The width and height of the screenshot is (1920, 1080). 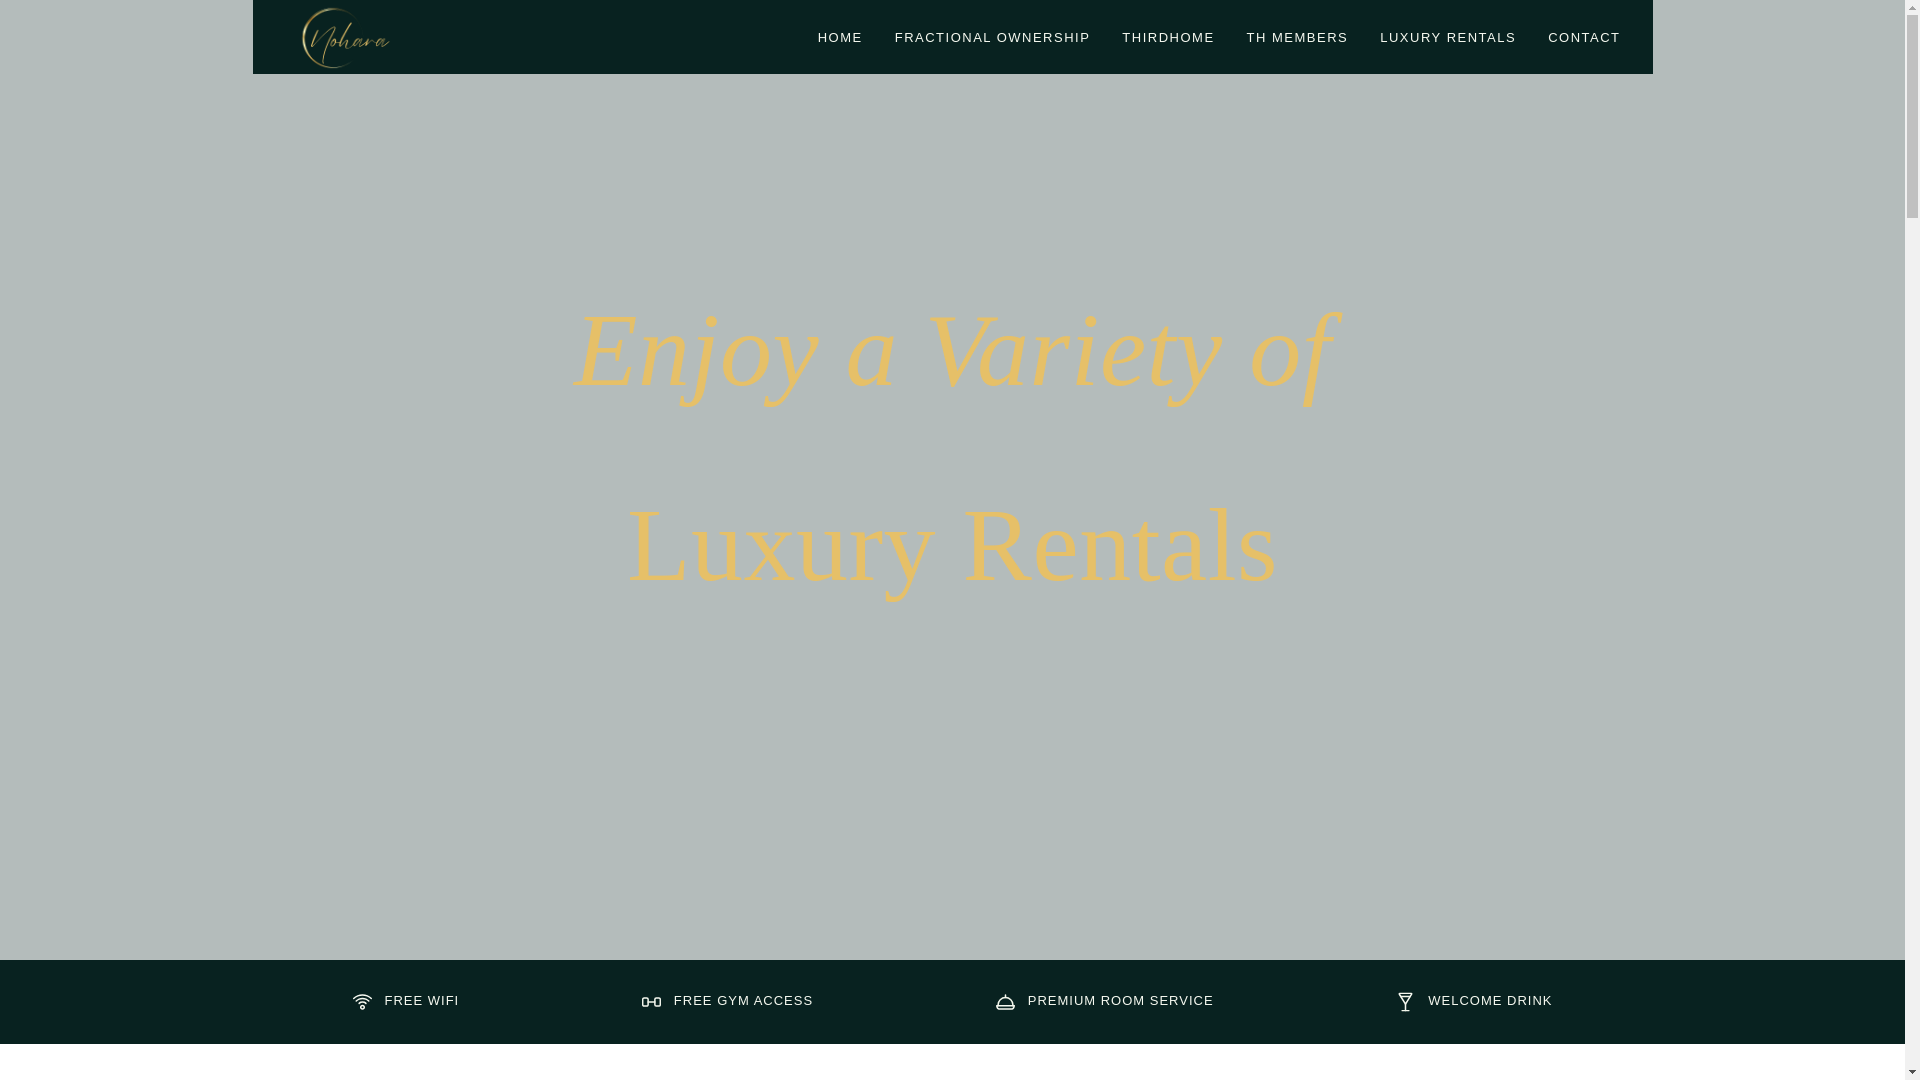 What do you see at coordinates (840, 38) in the screenshot?
I see `HOME` at bounding box center [840, 38].